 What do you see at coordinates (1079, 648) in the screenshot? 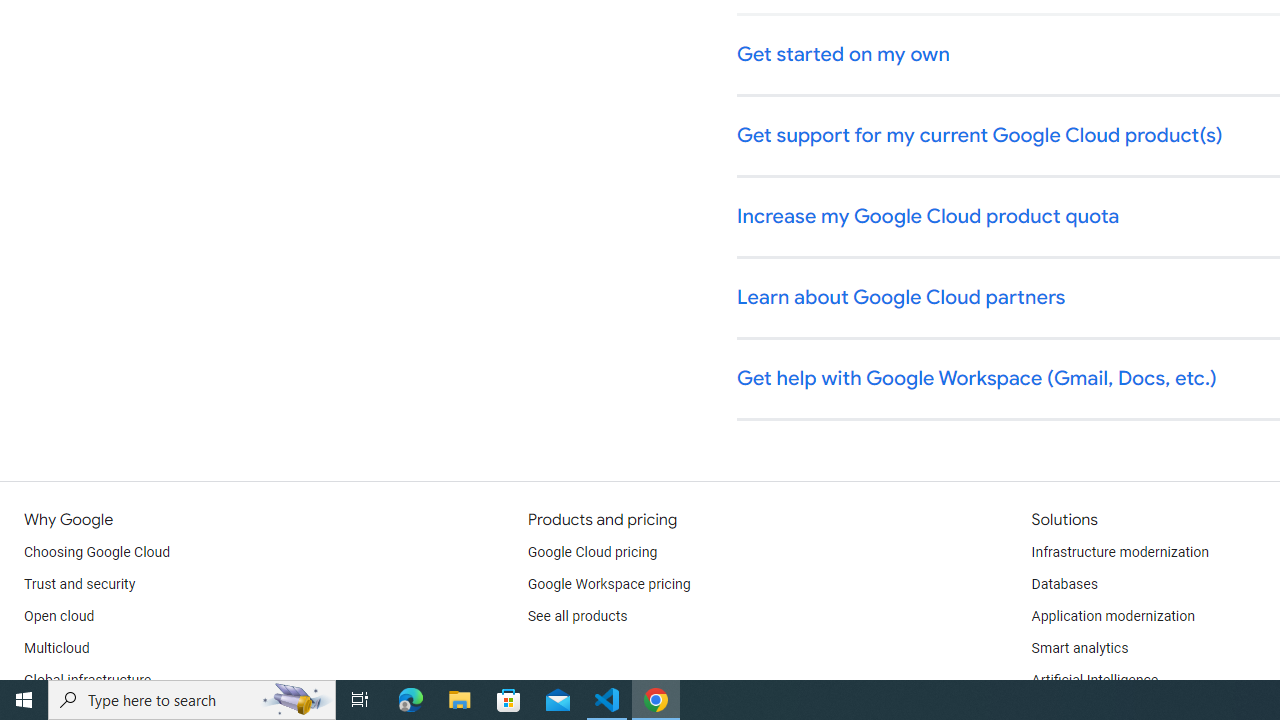
I see `Smart analytics` at bounding box center [1079, 648].